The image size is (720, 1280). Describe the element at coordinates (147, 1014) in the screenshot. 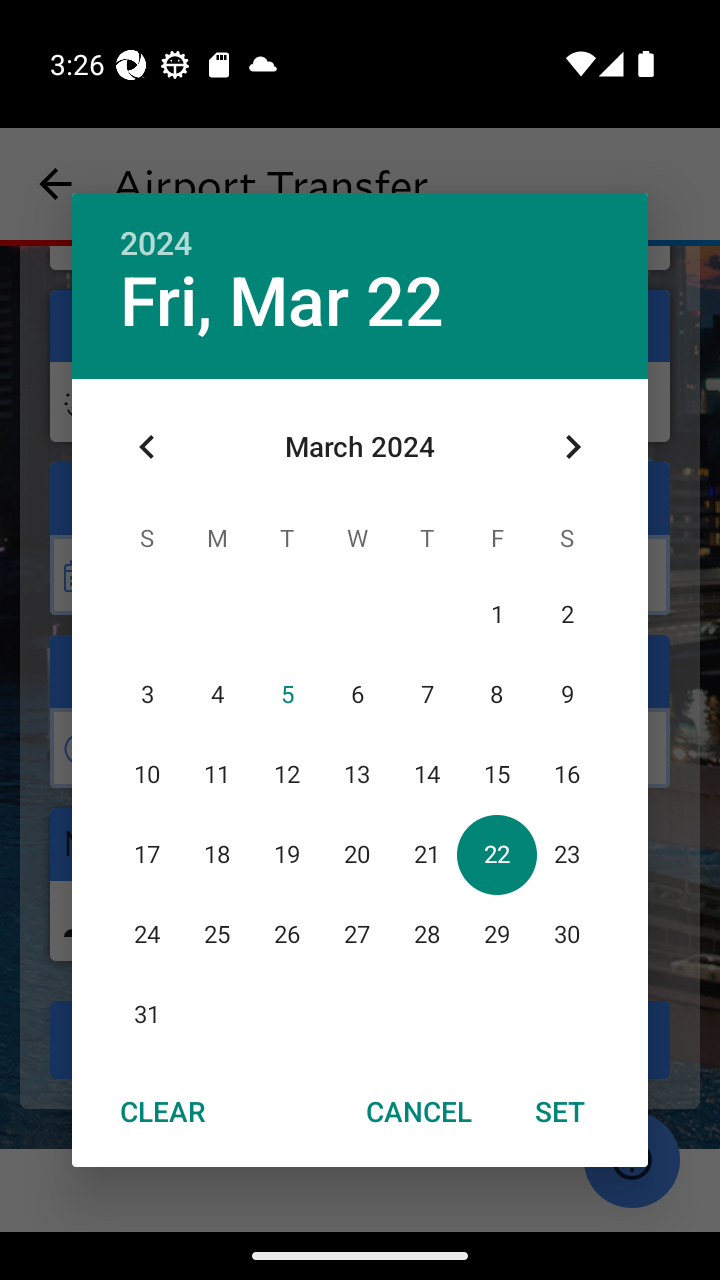

I see `31 31 March 2024` at that location.